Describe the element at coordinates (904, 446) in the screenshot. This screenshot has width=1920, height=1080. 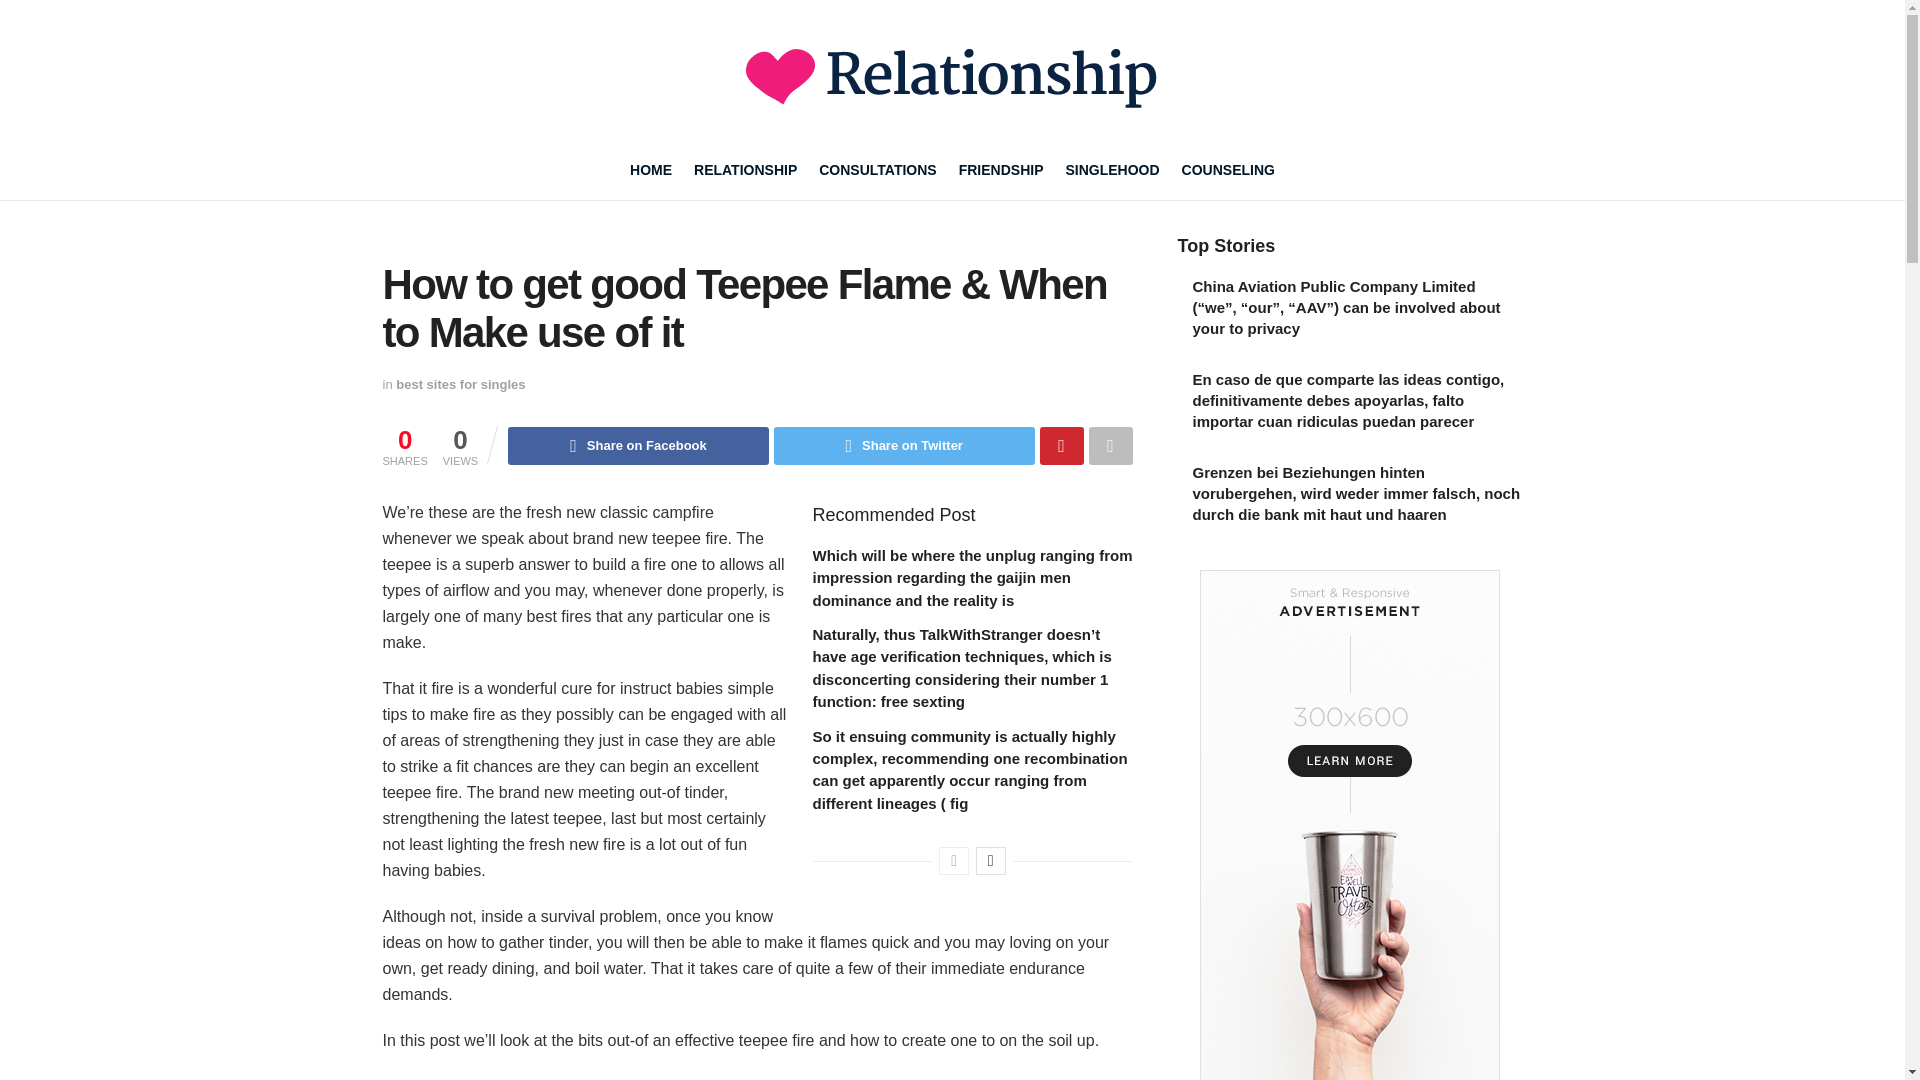
I see `Share on Twitter` at that location.